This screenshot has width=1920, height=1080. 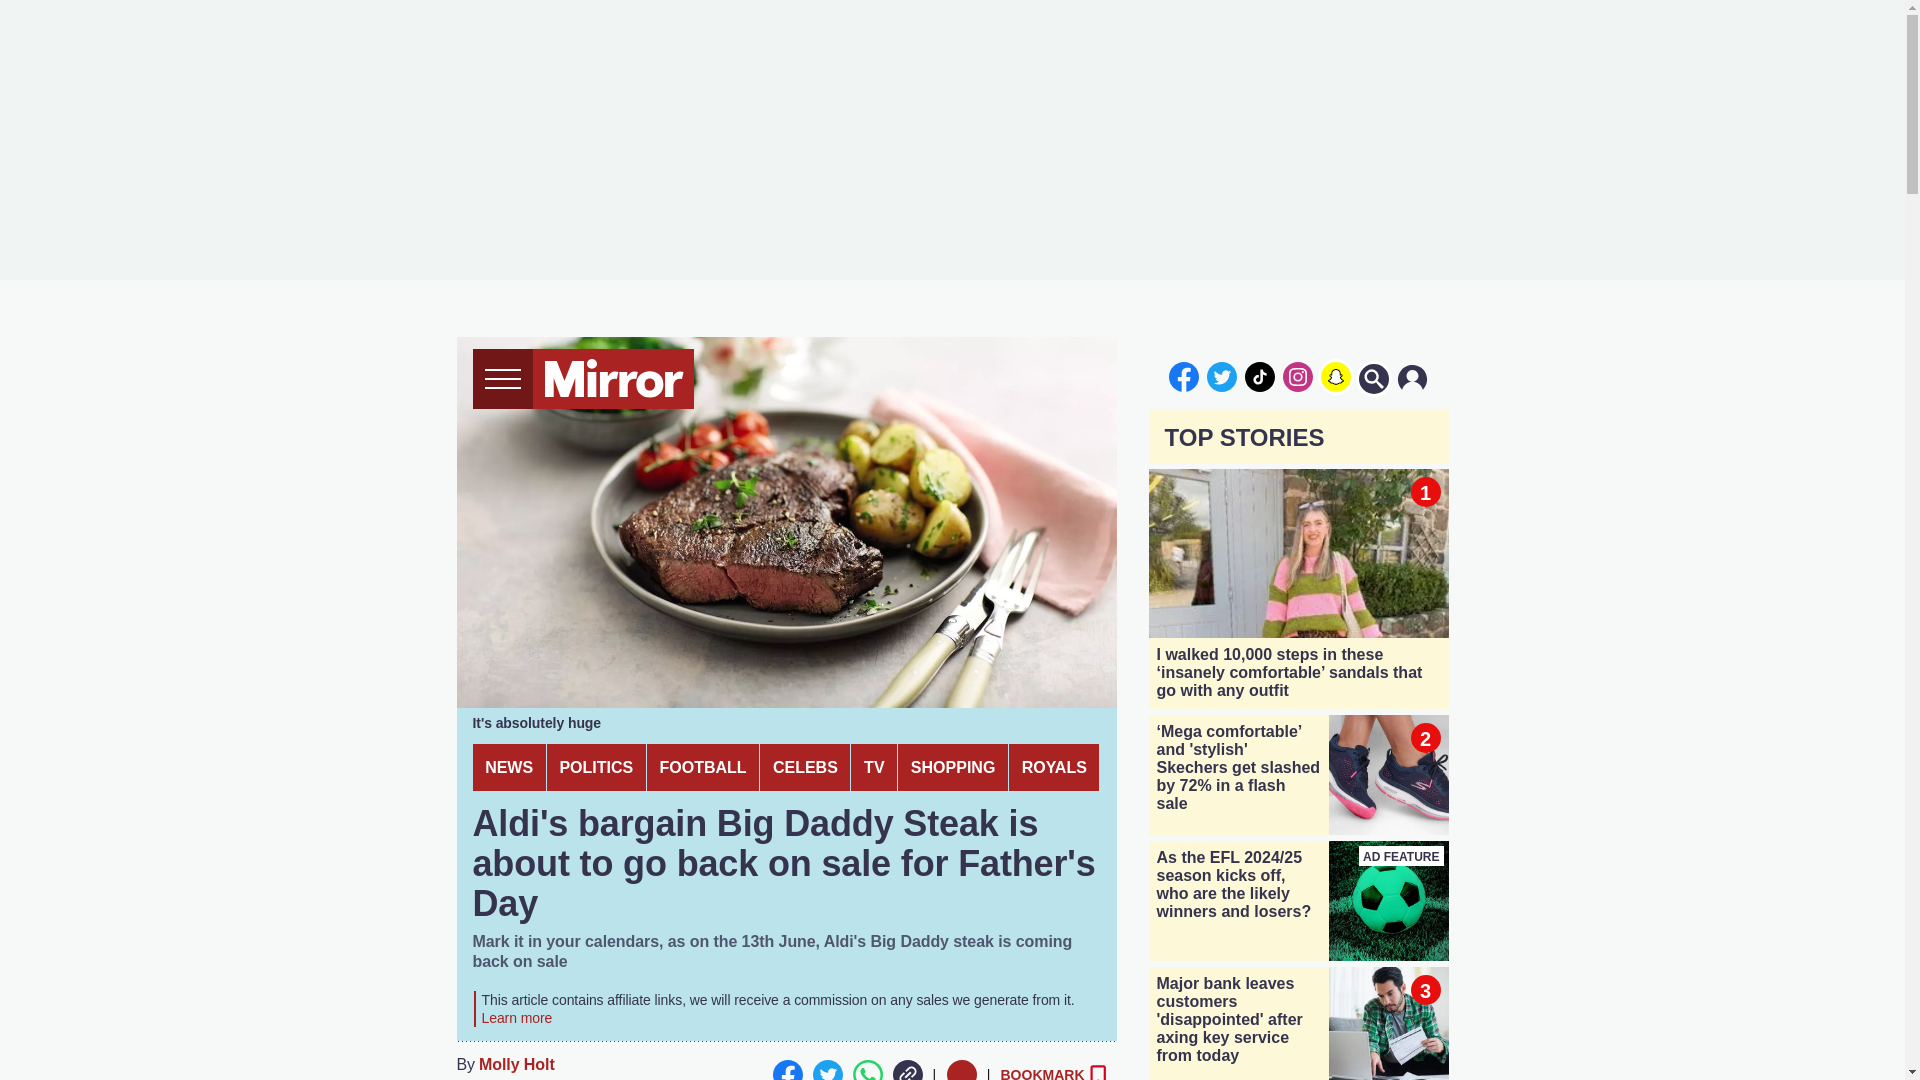 What do you see at coordinates (1335, 376) in the screenshot?
I see `snapchat` at bounding box center [1335, 376].